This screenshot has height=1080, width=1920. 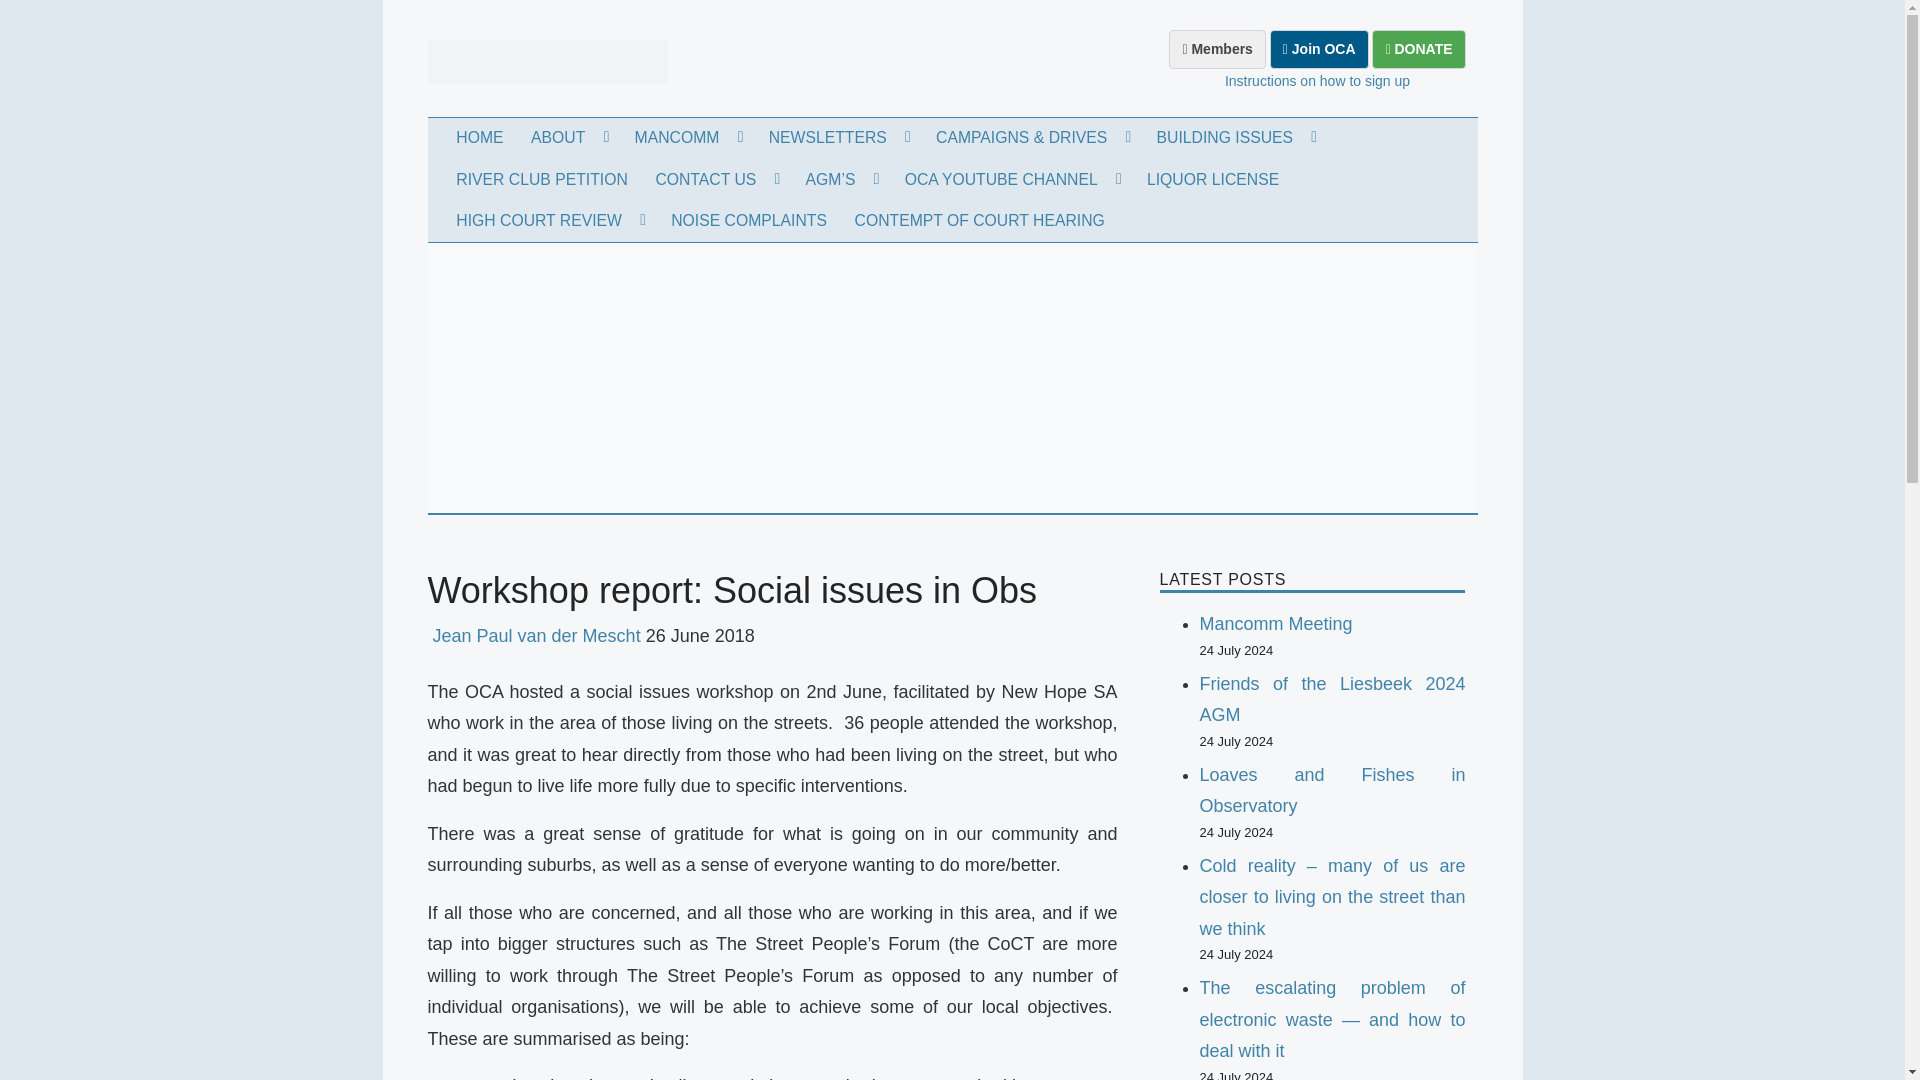 I want to click on HOME, so click(x=478, y=138).